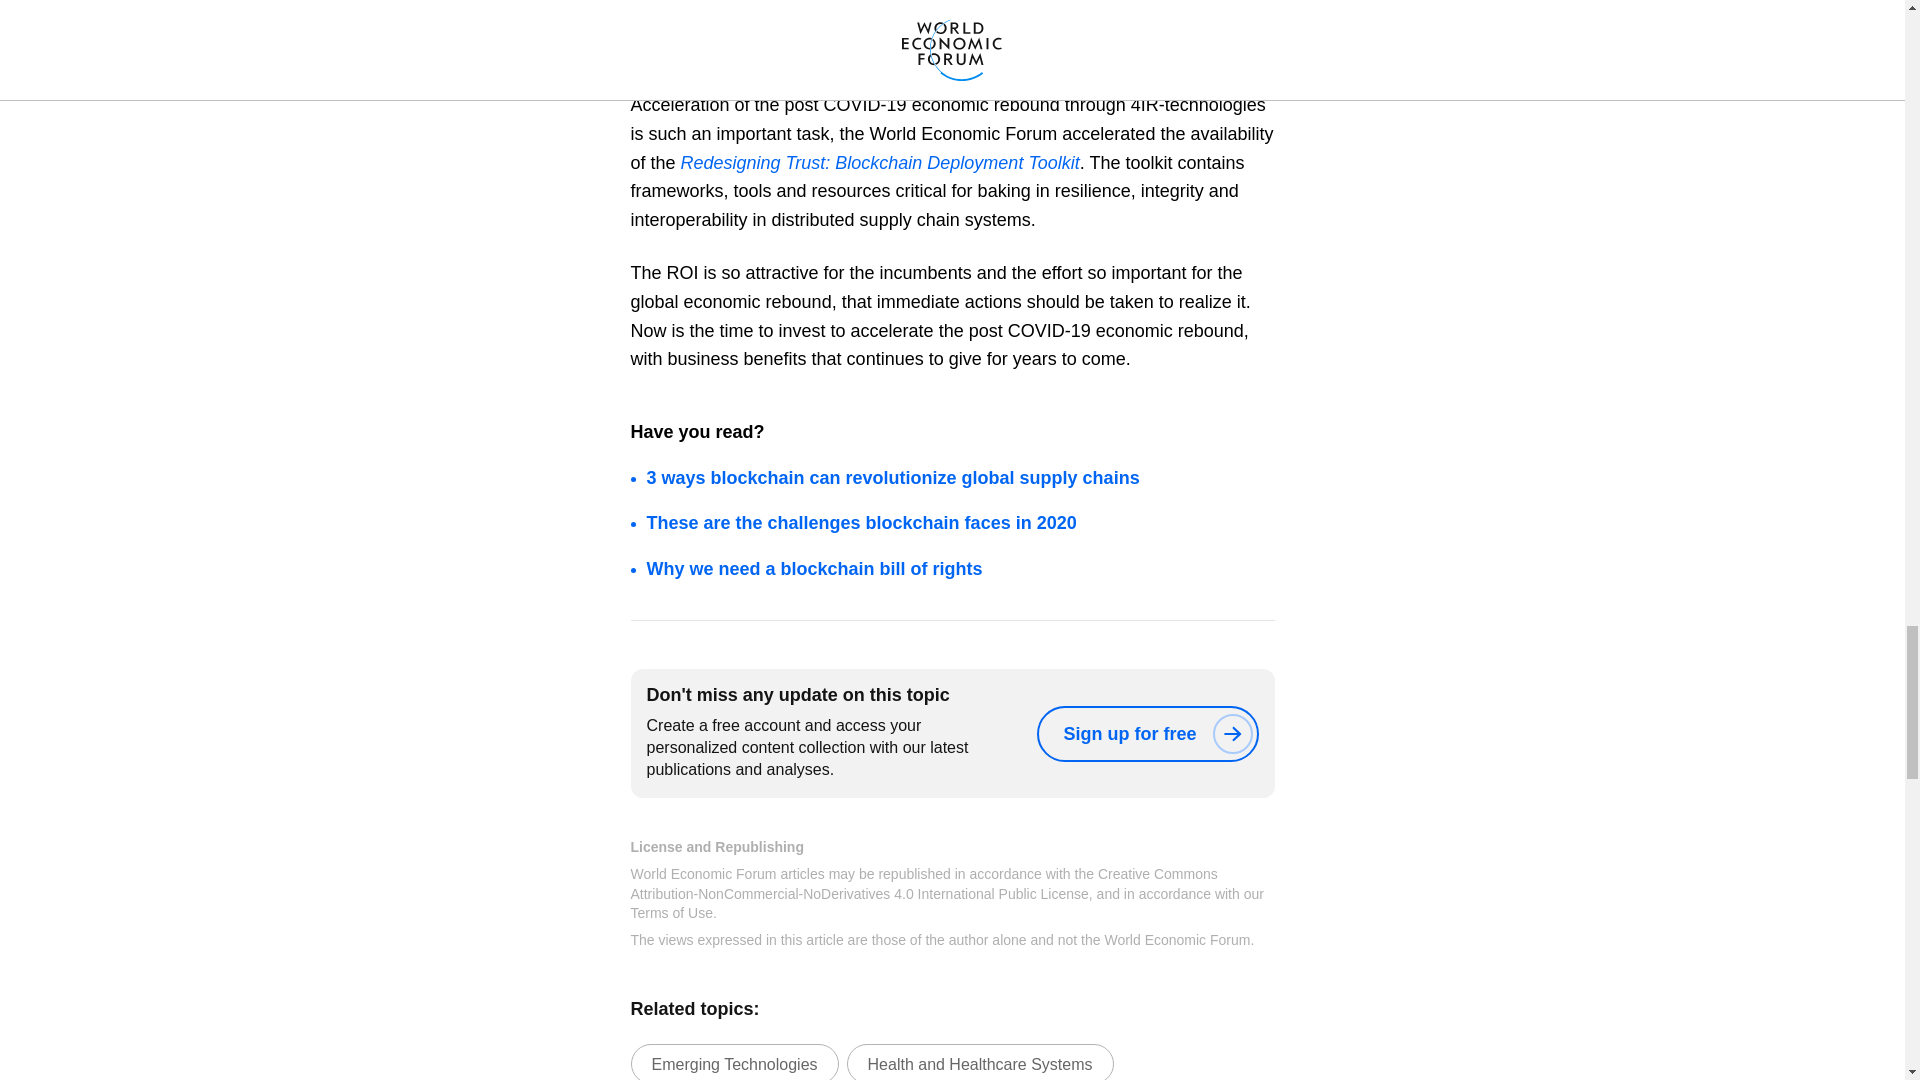  I want to click on Why we need a blockchain bill of rights, so click(813, 568).